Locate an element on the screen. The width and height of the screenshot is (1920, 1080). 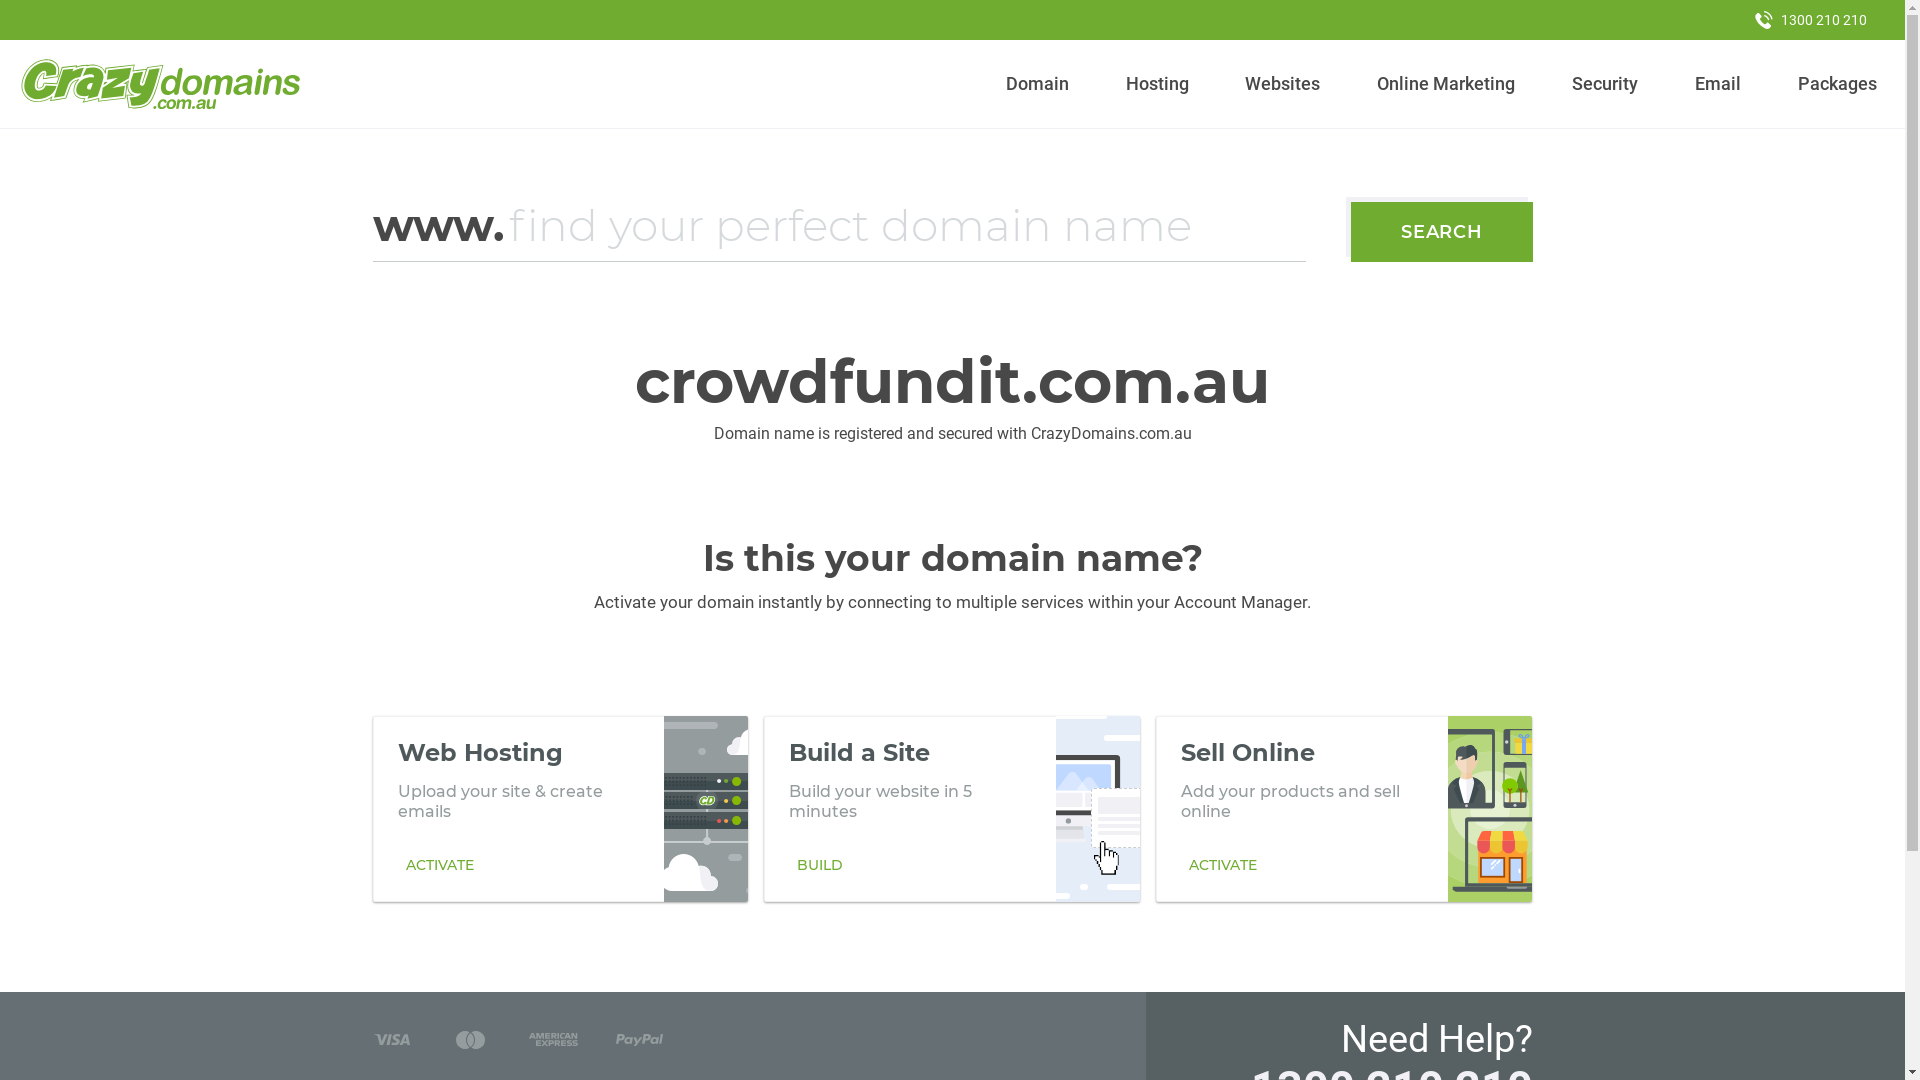
Domain is located at coordinates (1038, 84).